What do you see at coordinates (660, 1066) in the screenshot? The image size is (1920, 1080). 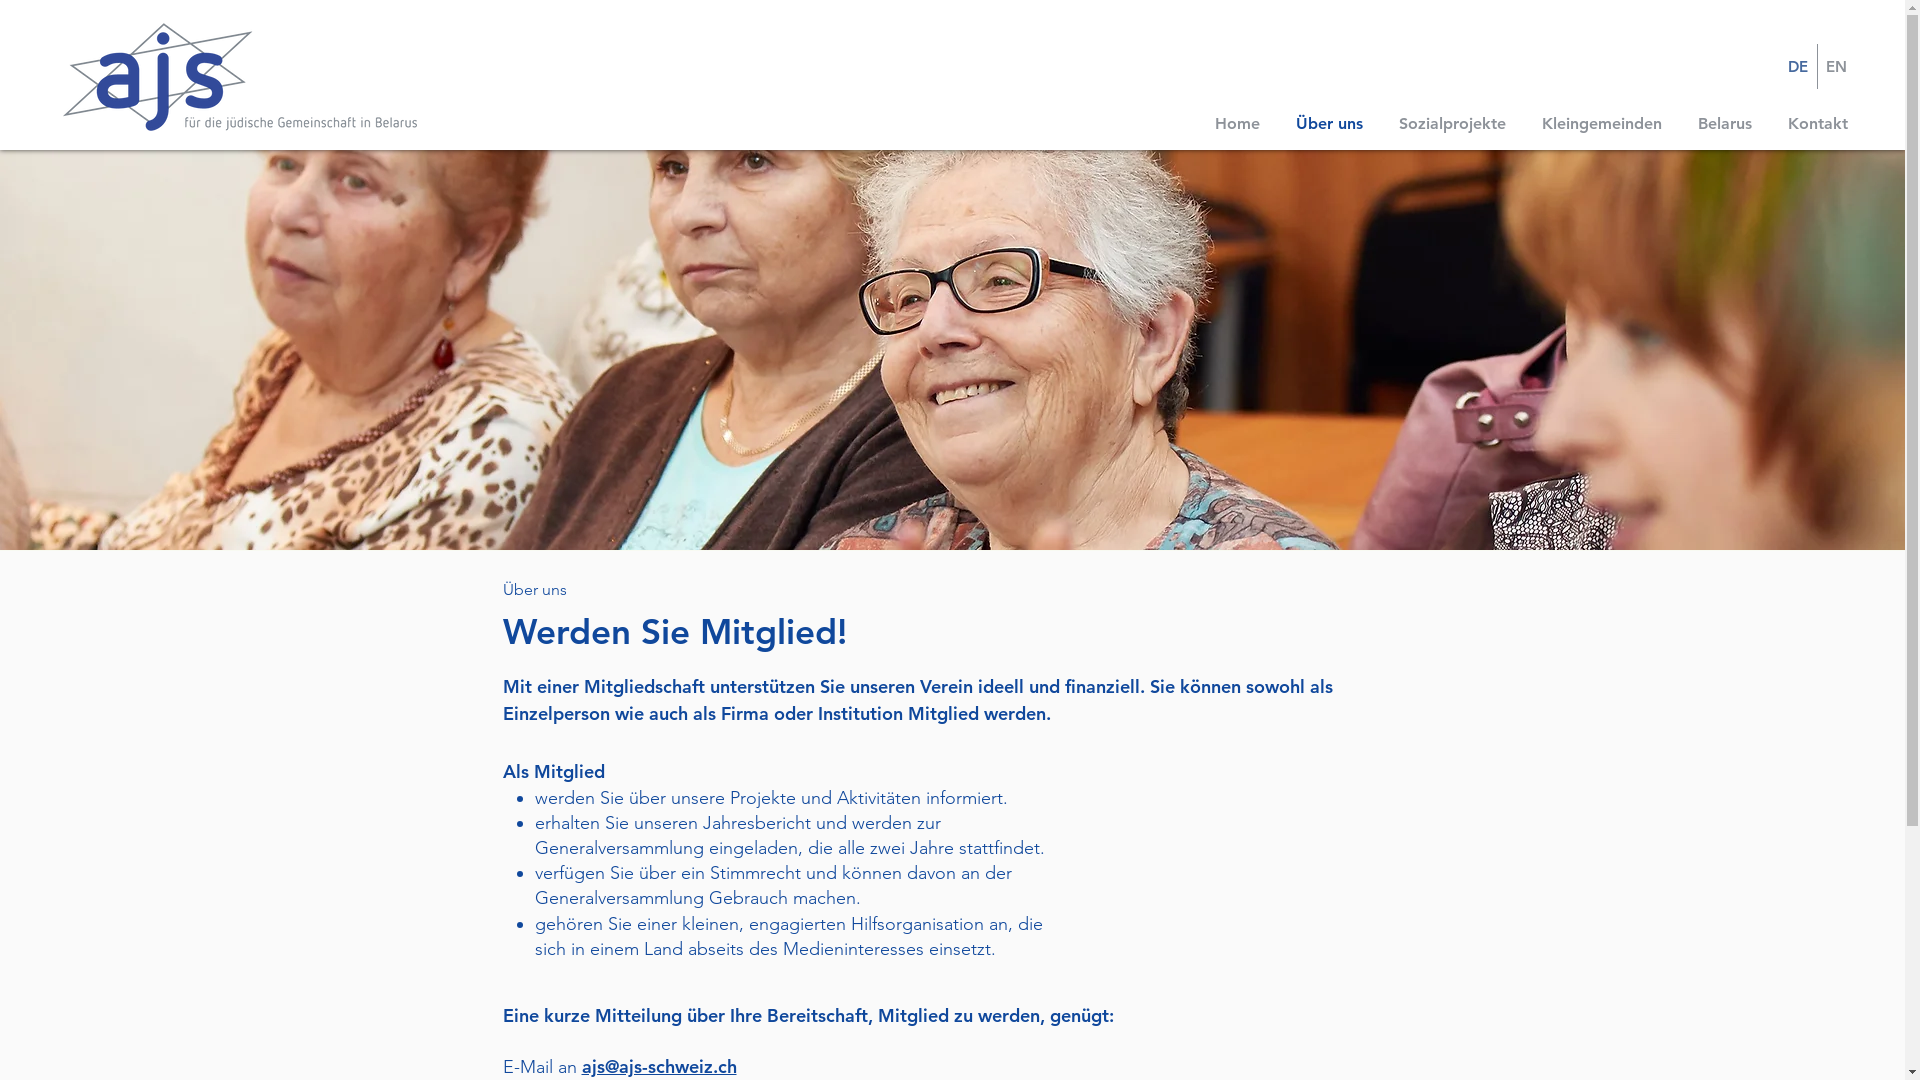 I see `ajs@ajs-schweiz.ch` at bounding box center [660, 1066].